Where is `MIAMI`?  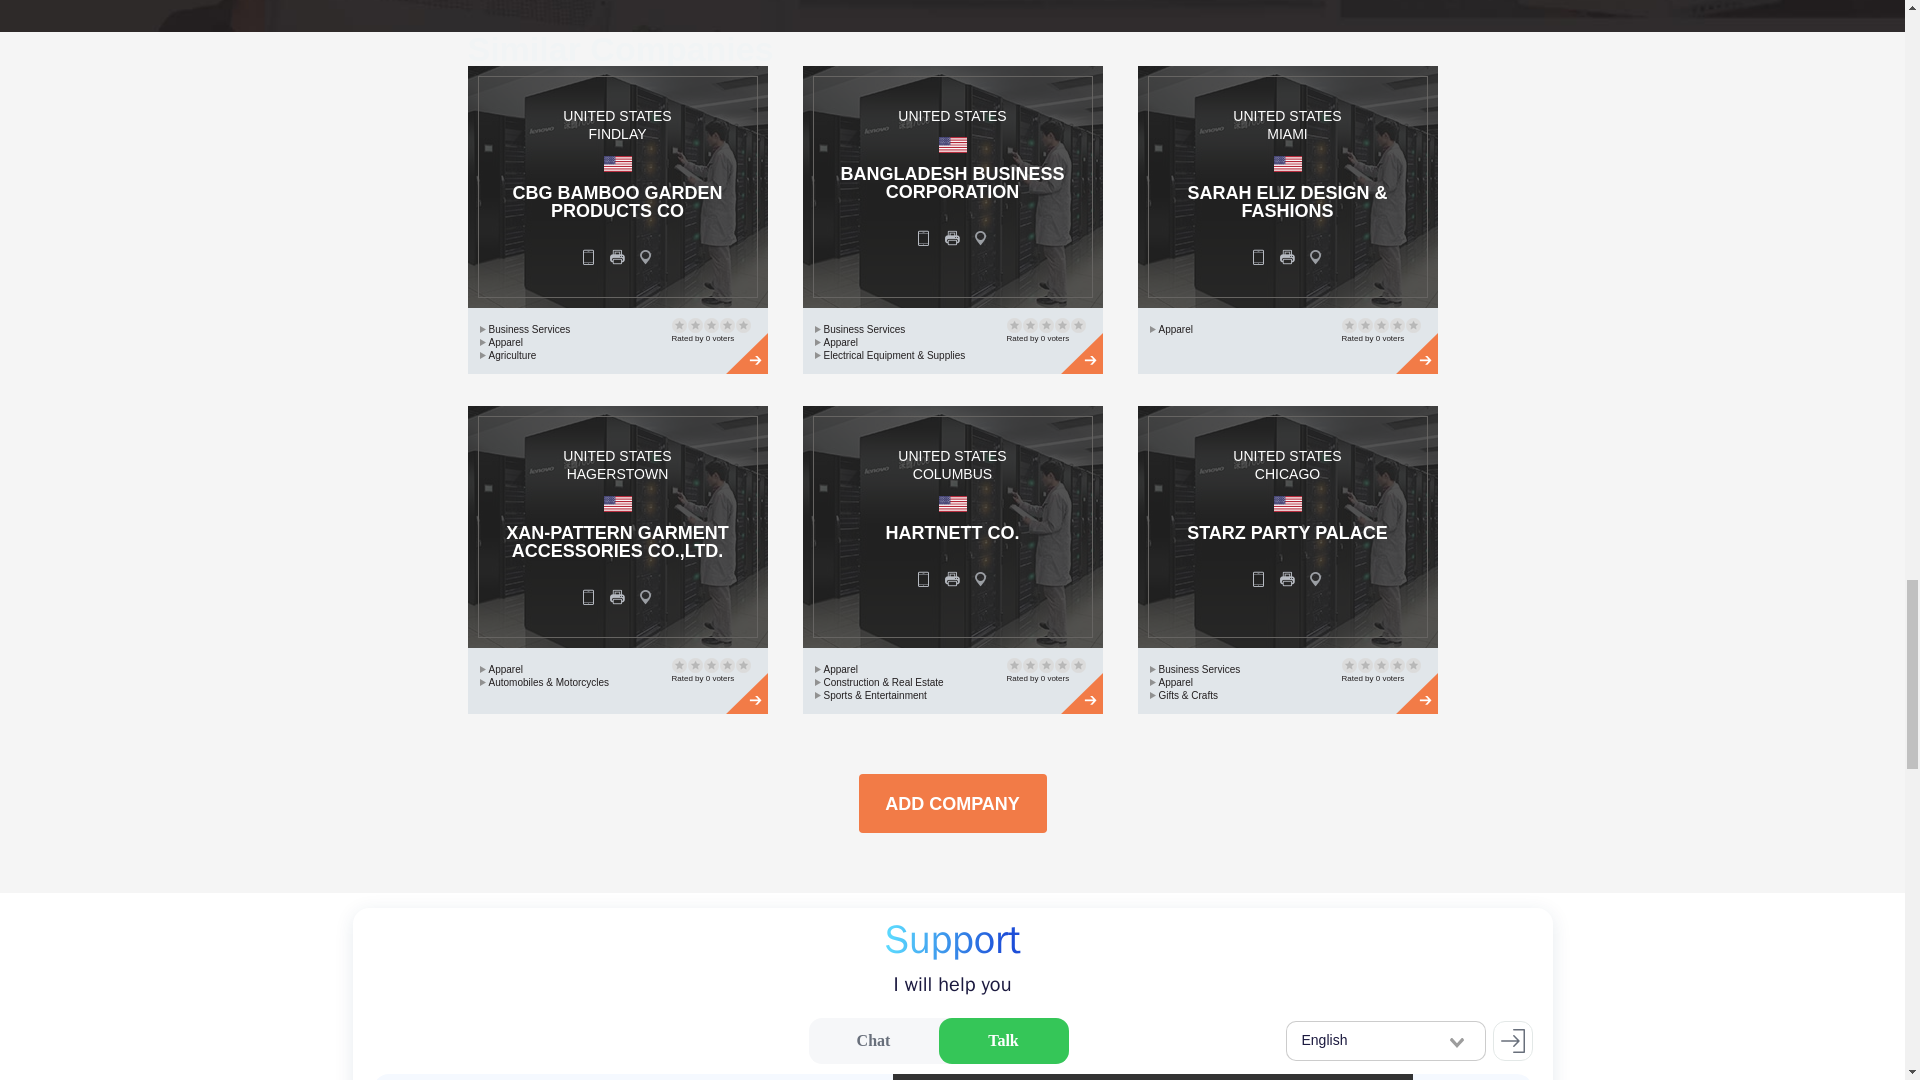 MIAMI is located at coordinates (1287, 134).